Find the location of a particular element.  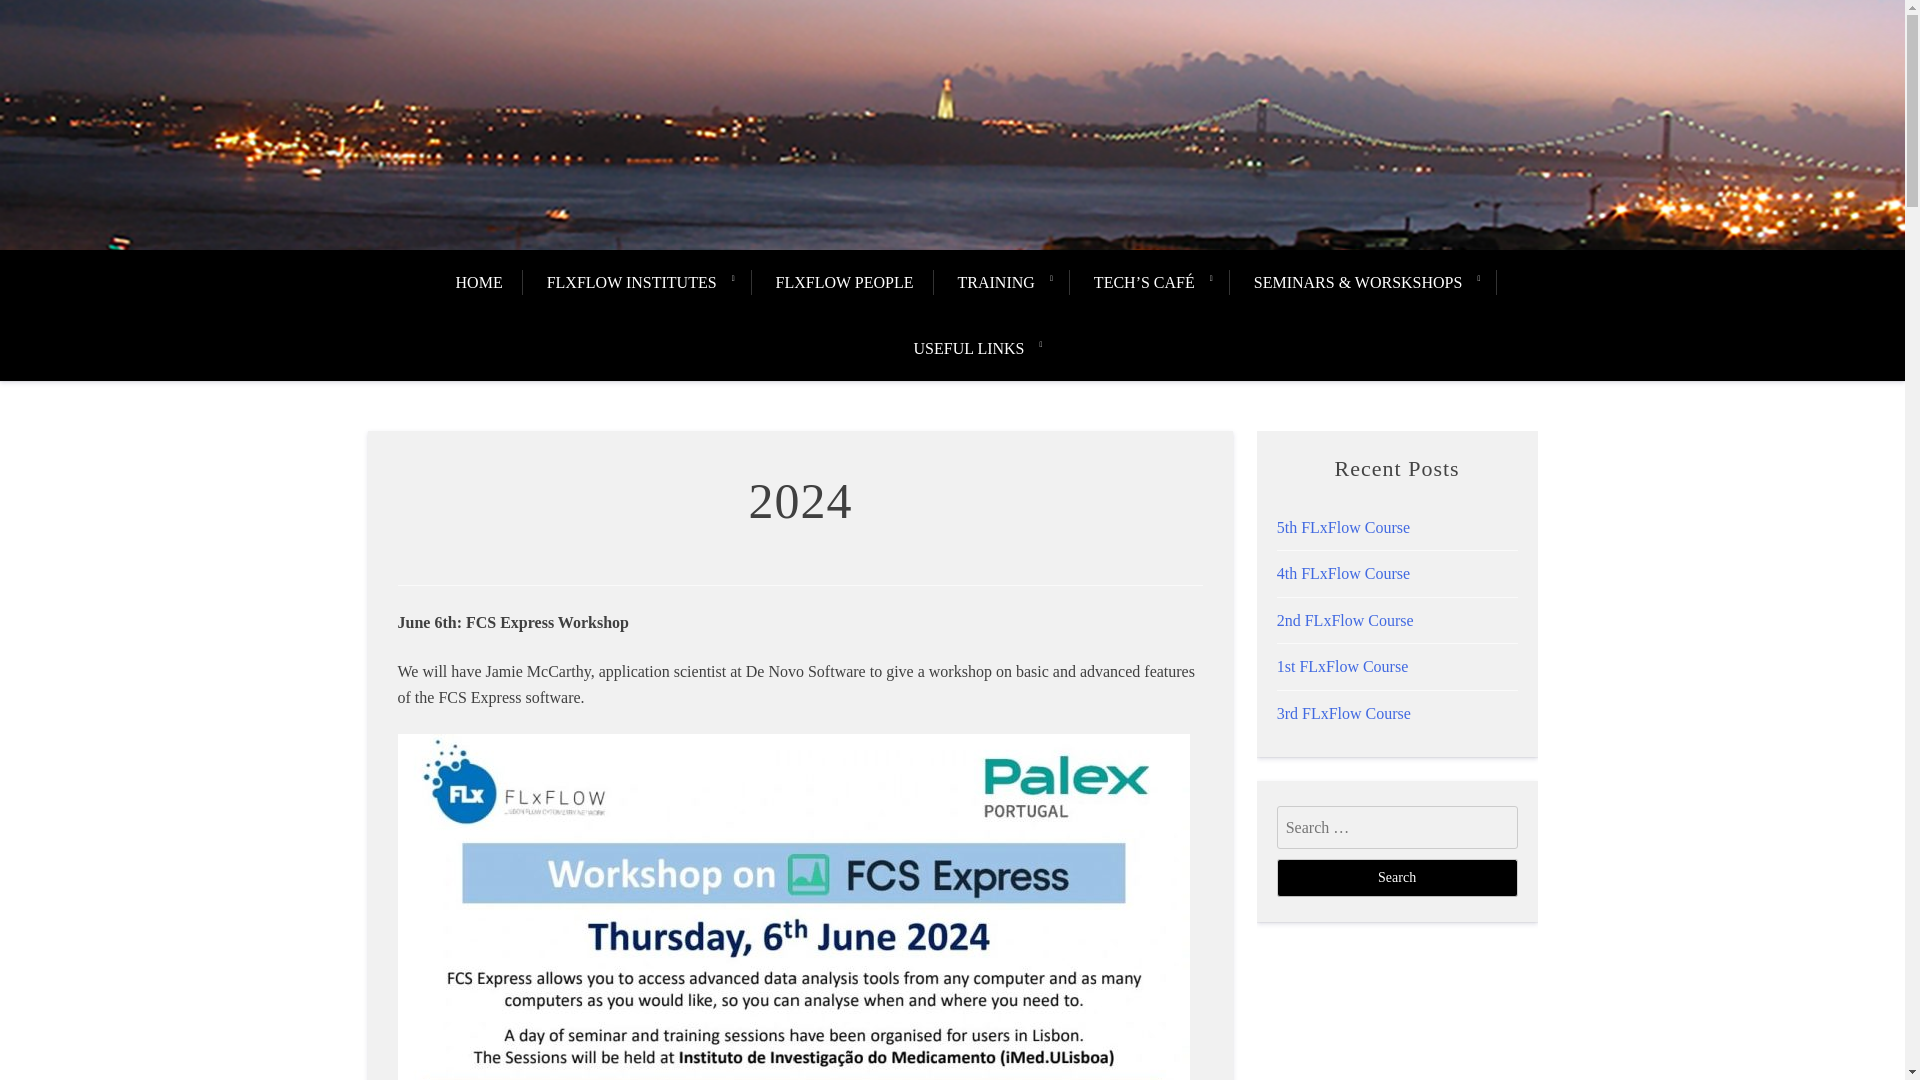

TRAINING is located at coordinates (996, 282).